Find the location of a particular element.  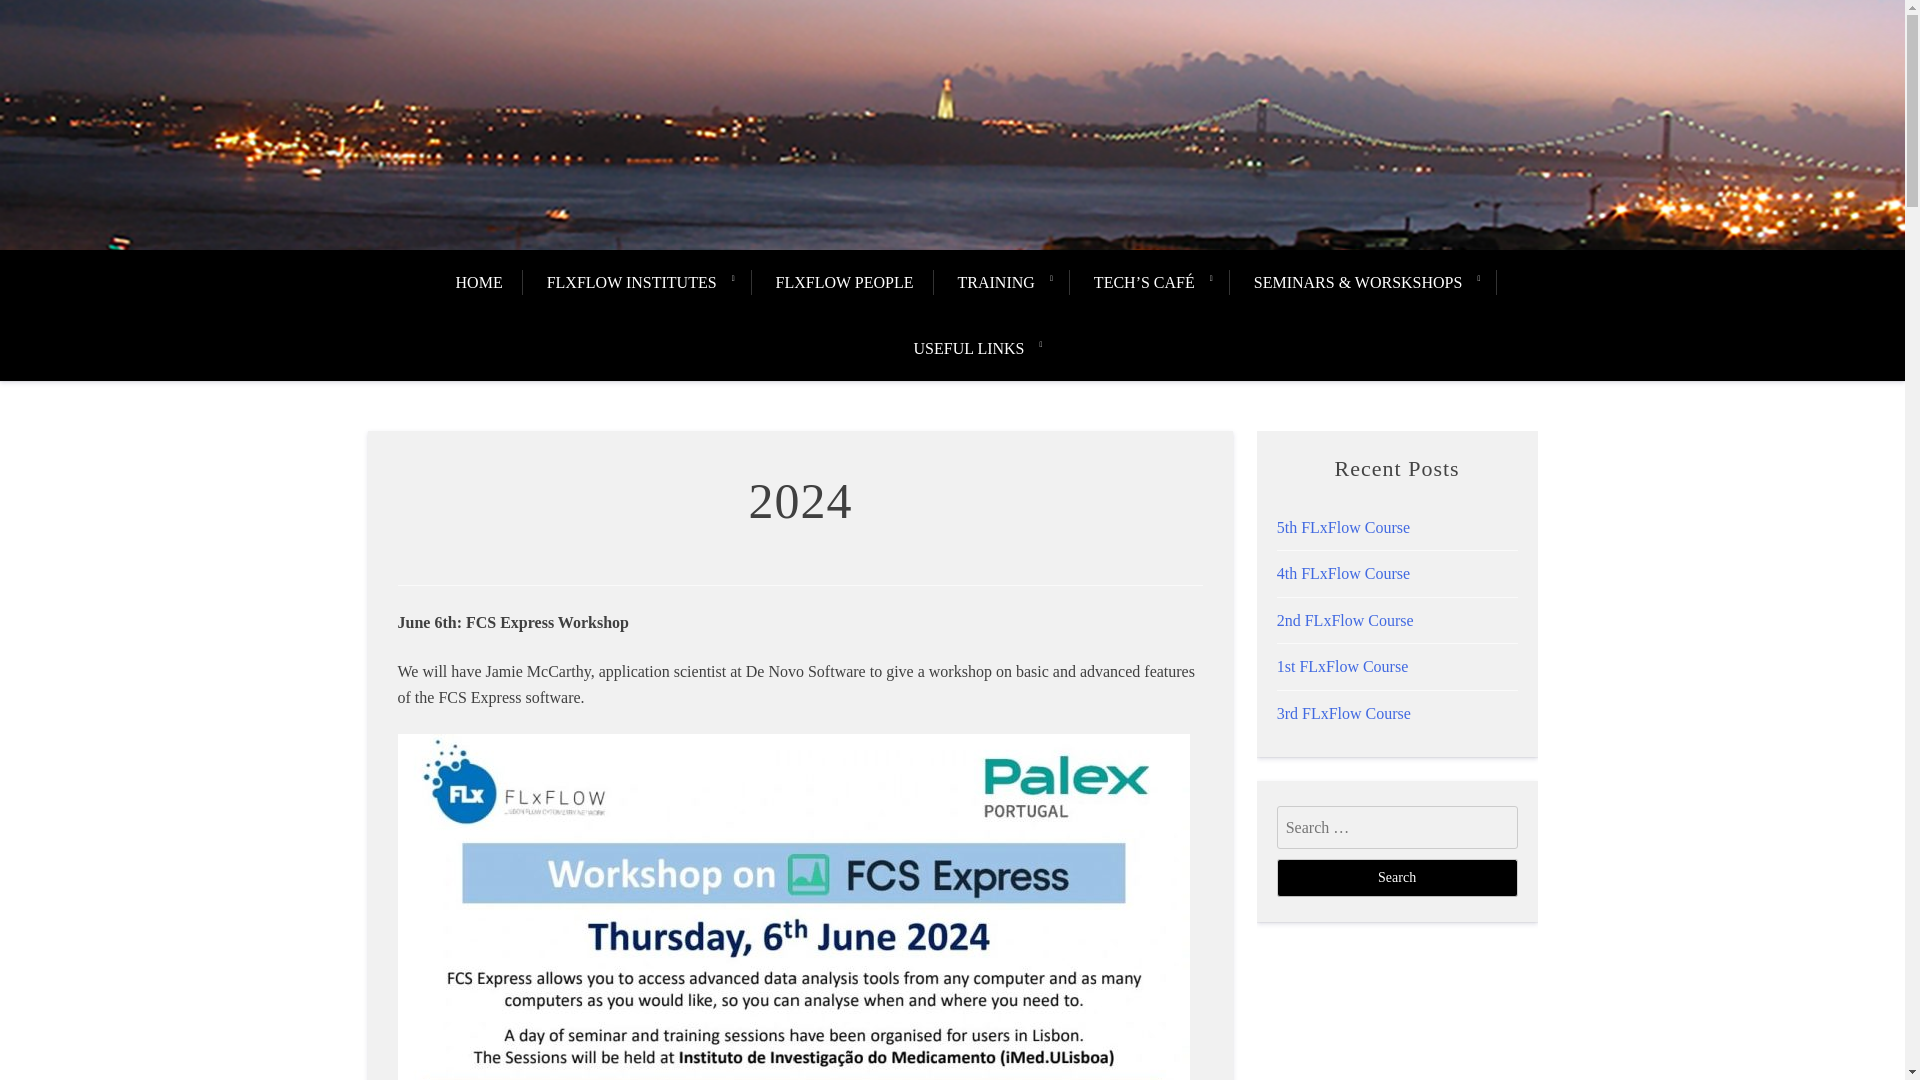

TRAINING is located at coordinates (996, 282).